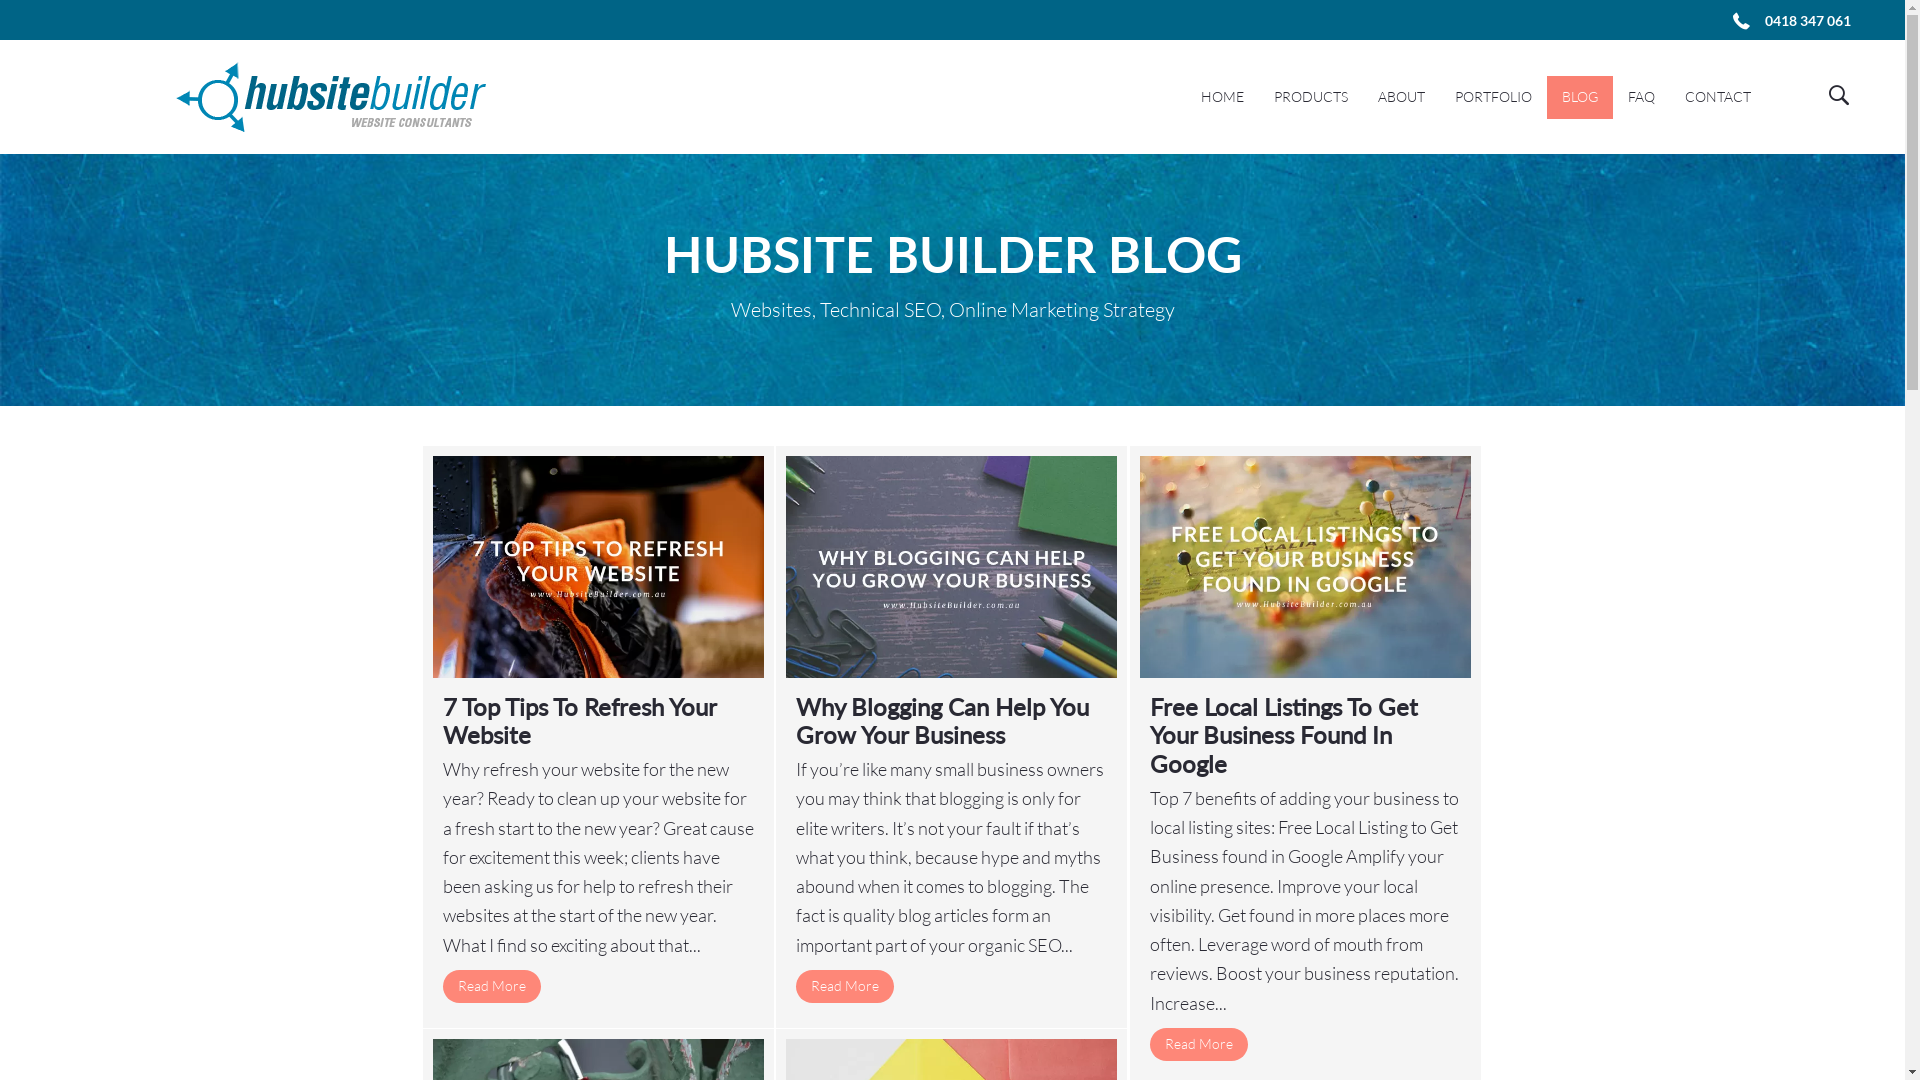 This screenshot has width=1920, height=1080. I want to click on Why Blogging Can Help You Grow Your Business, so click(942, 721).